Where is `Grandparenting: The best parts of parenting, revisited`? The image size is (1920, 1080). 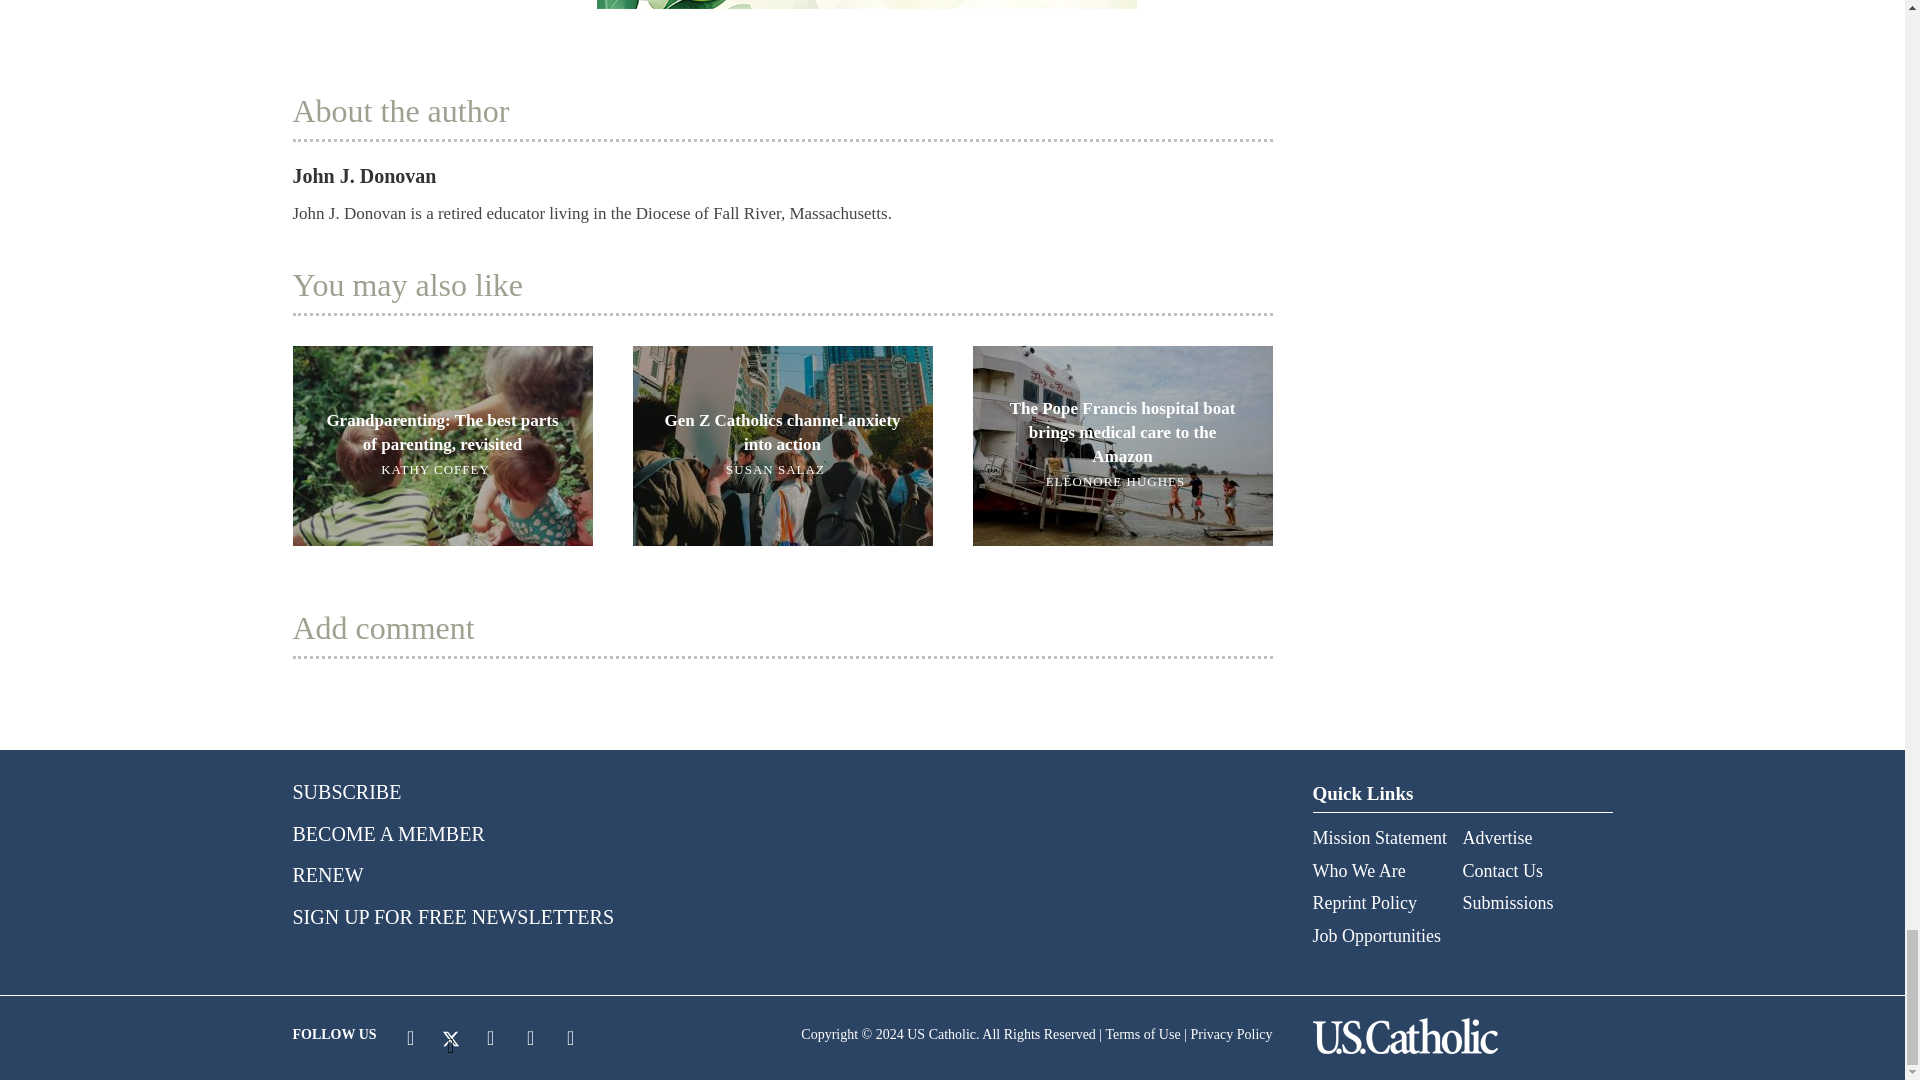
Grandparenting: The best parts of parenting, revisited is located at coordinates (441, 444).